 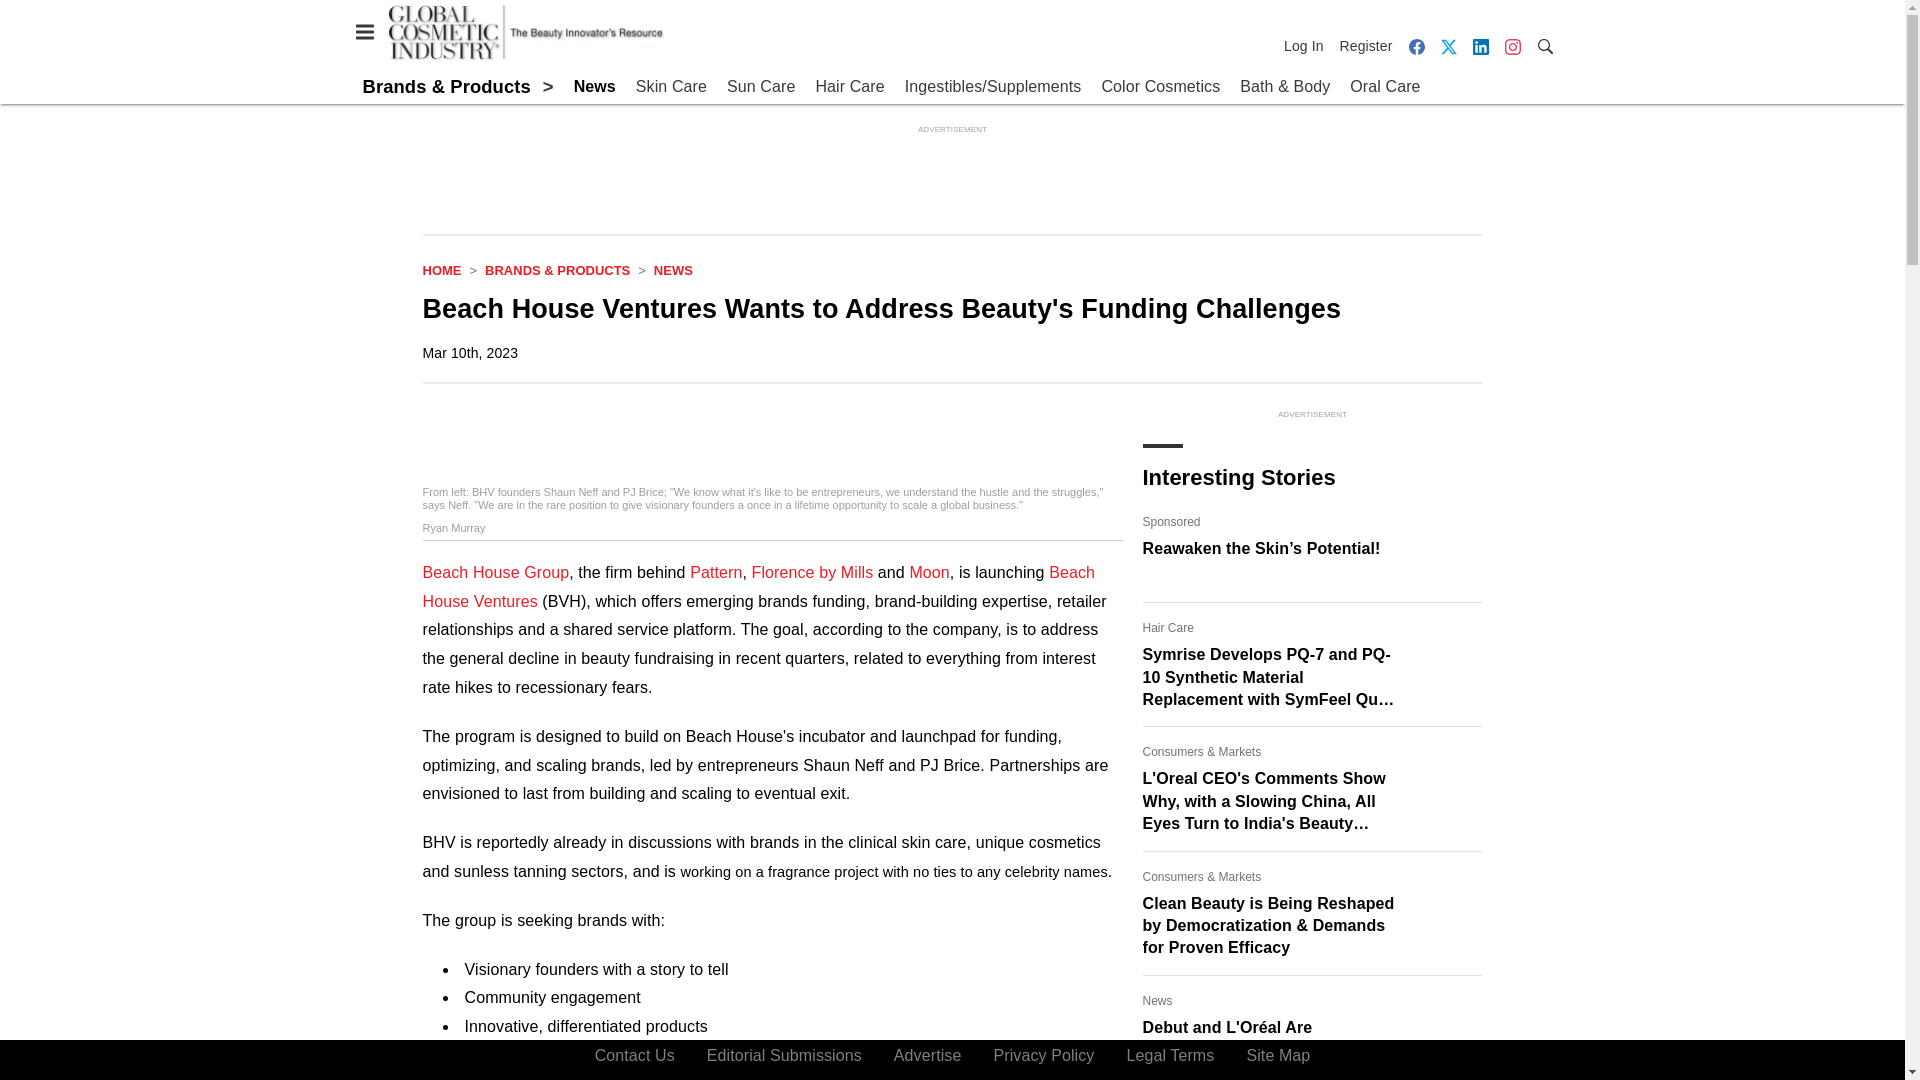 What do you see at coordinates (441, 270) in the screenshot?
I see `Home` at bounding box center [441, 270].